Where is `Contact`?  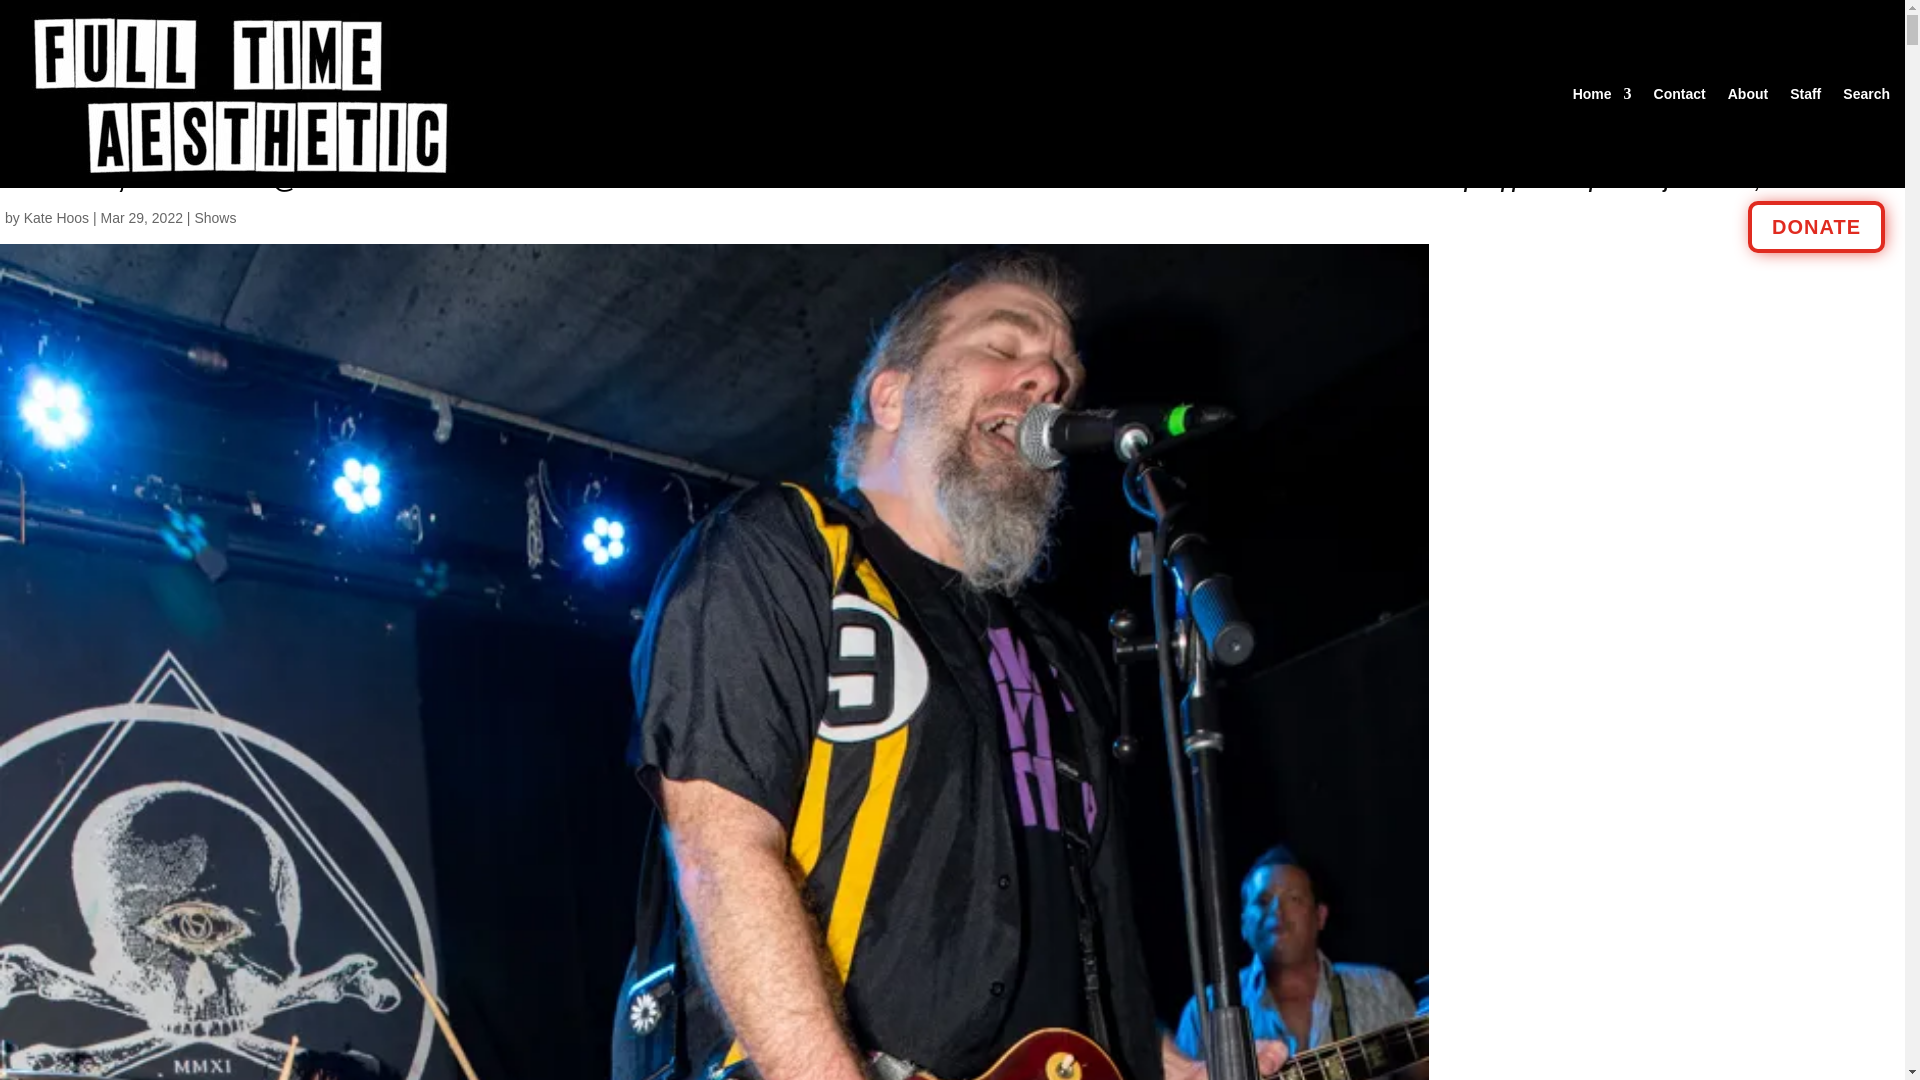 Contact is located at coordinates (1680, 94).